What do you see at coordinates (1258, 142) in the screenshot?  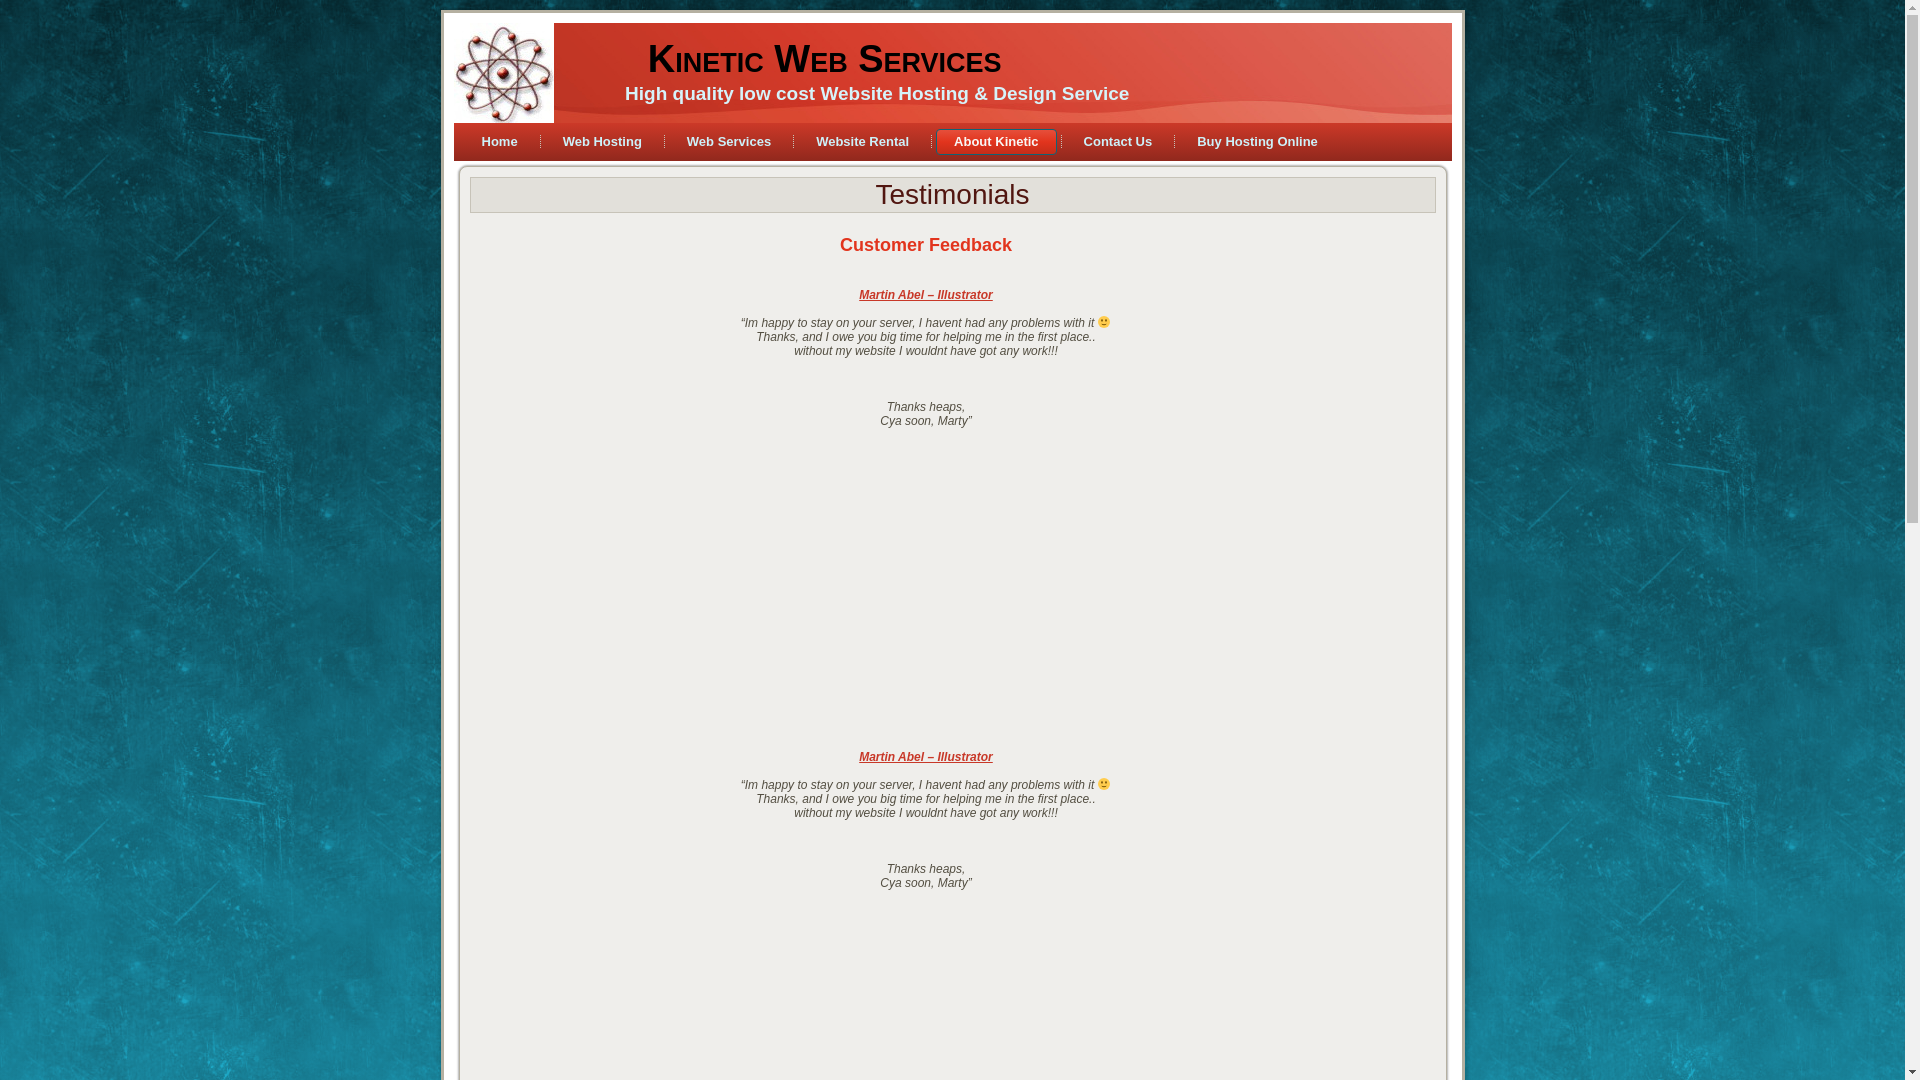 I see `Buy Hosting Online` at bounding box center [1258, 142].